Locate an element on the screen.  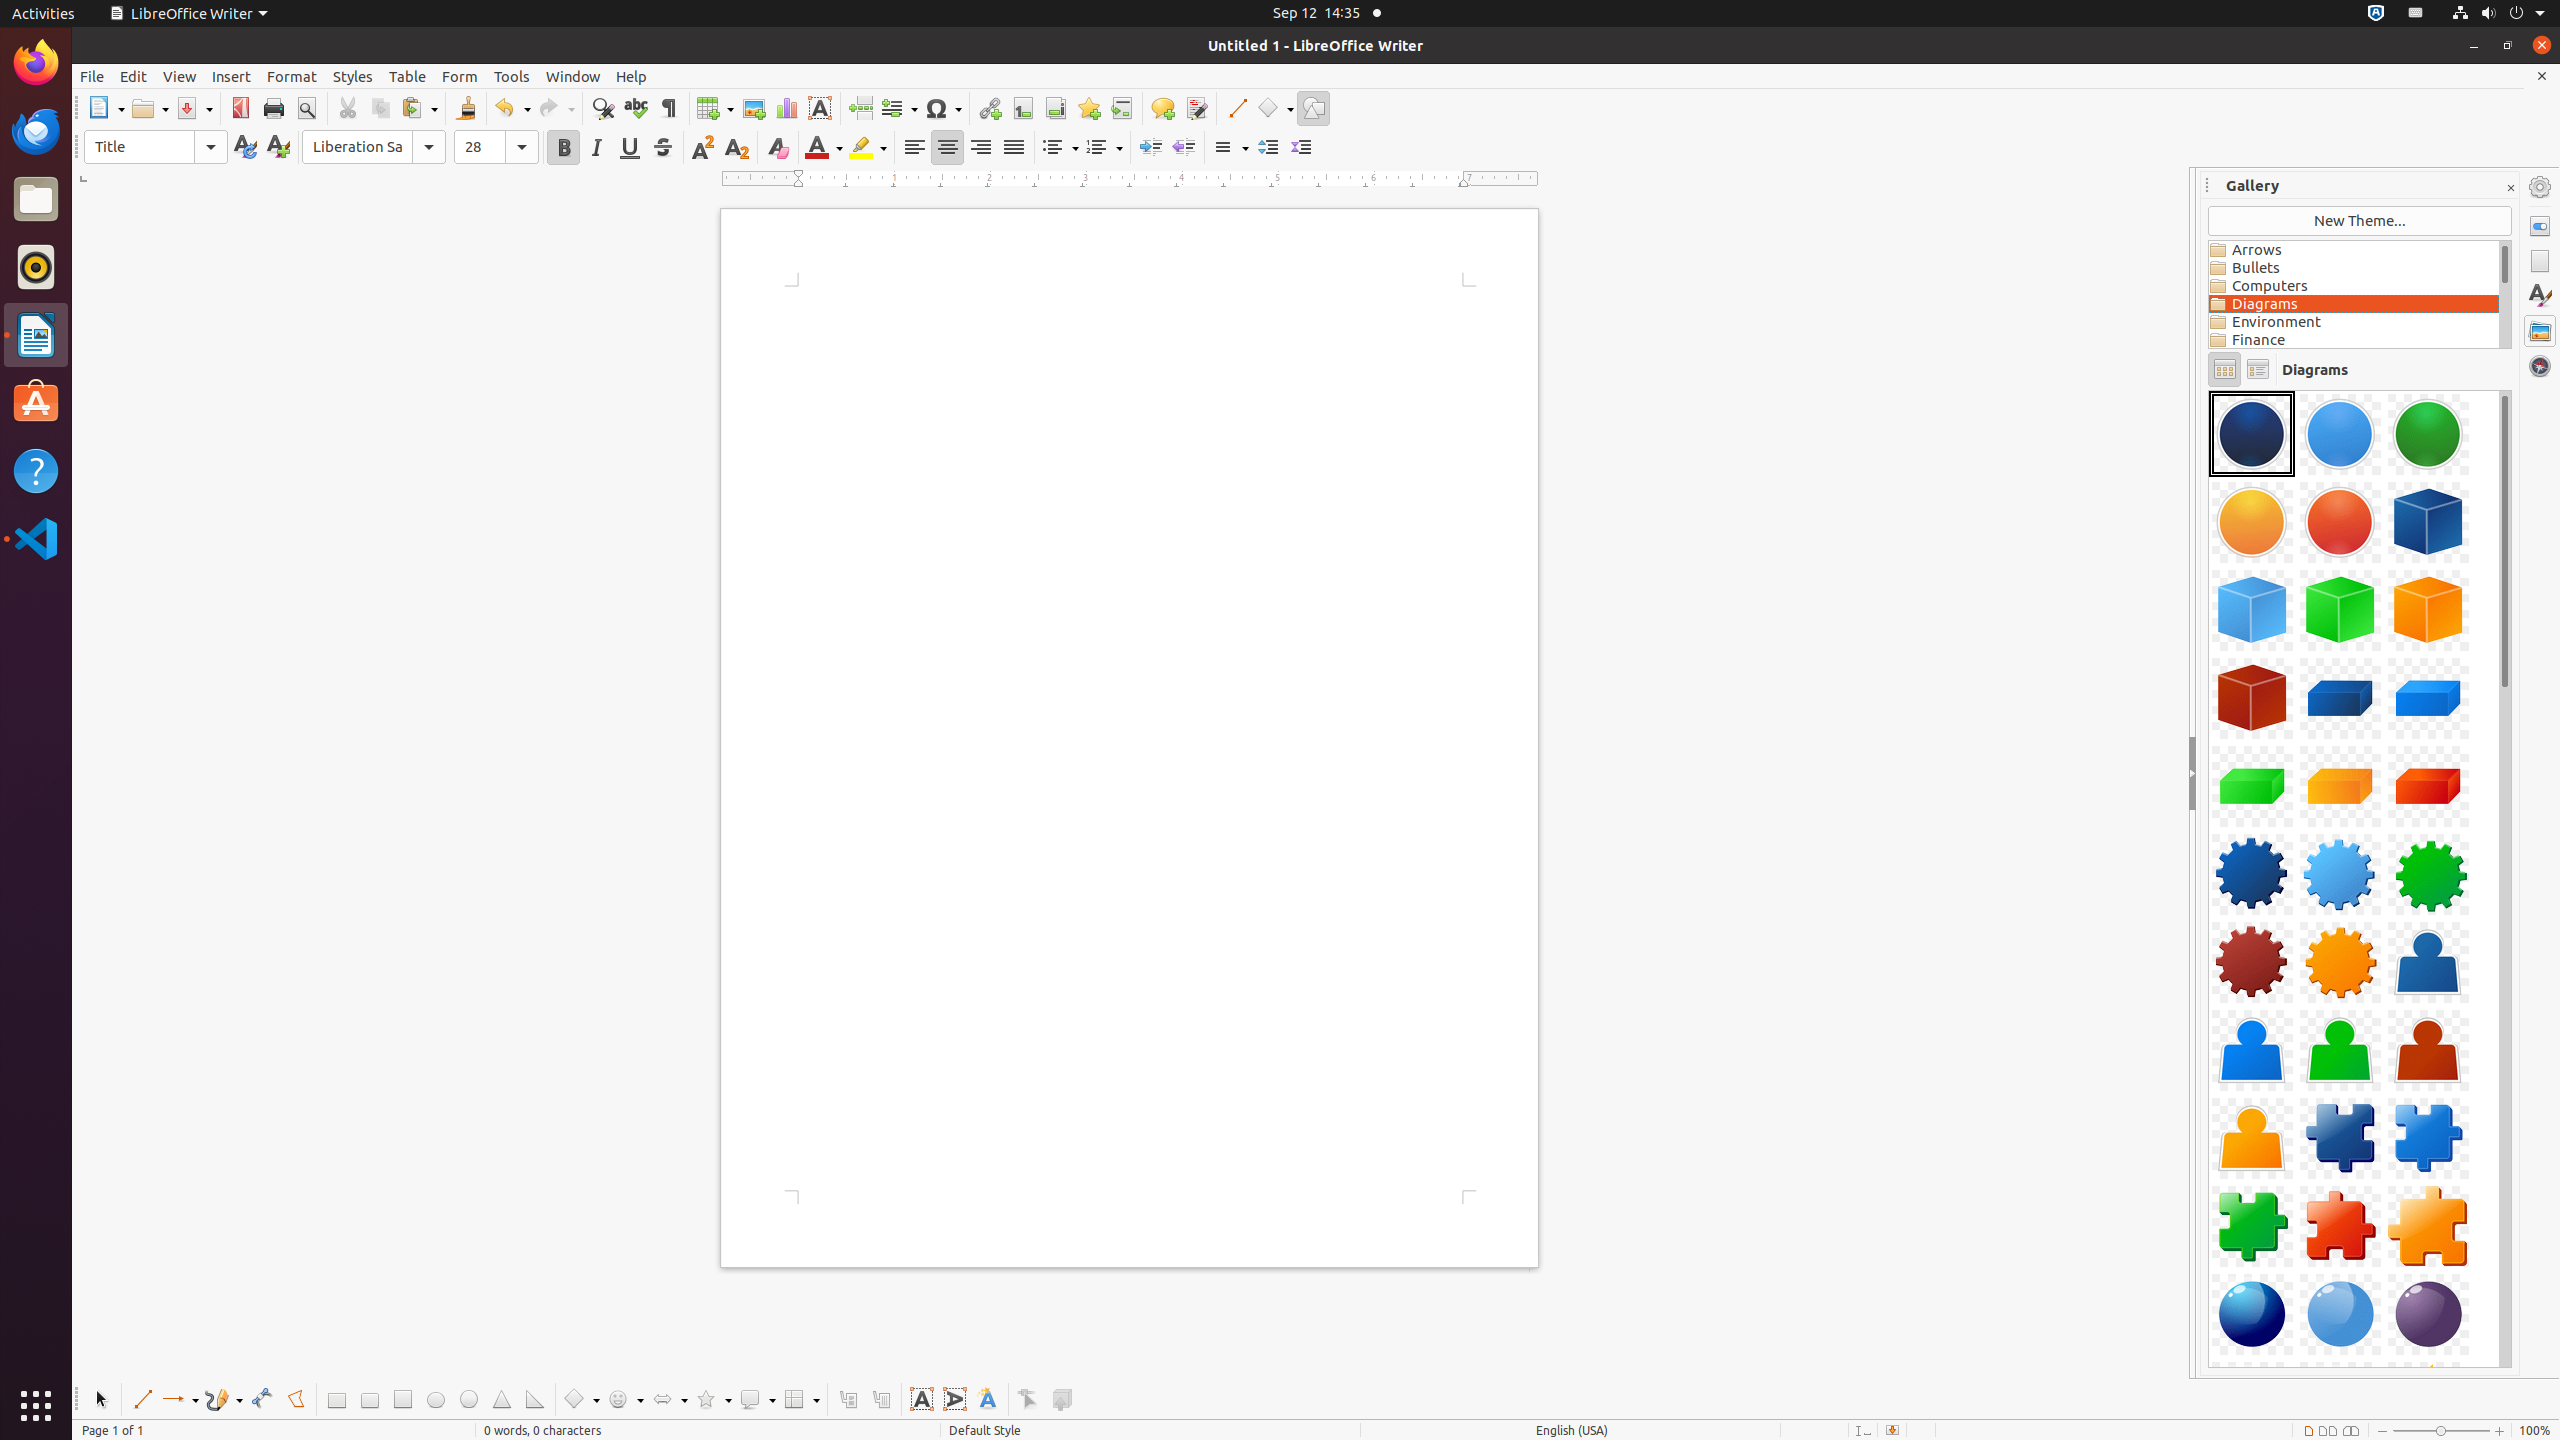
Computers is located at coordinates (2354, 286).